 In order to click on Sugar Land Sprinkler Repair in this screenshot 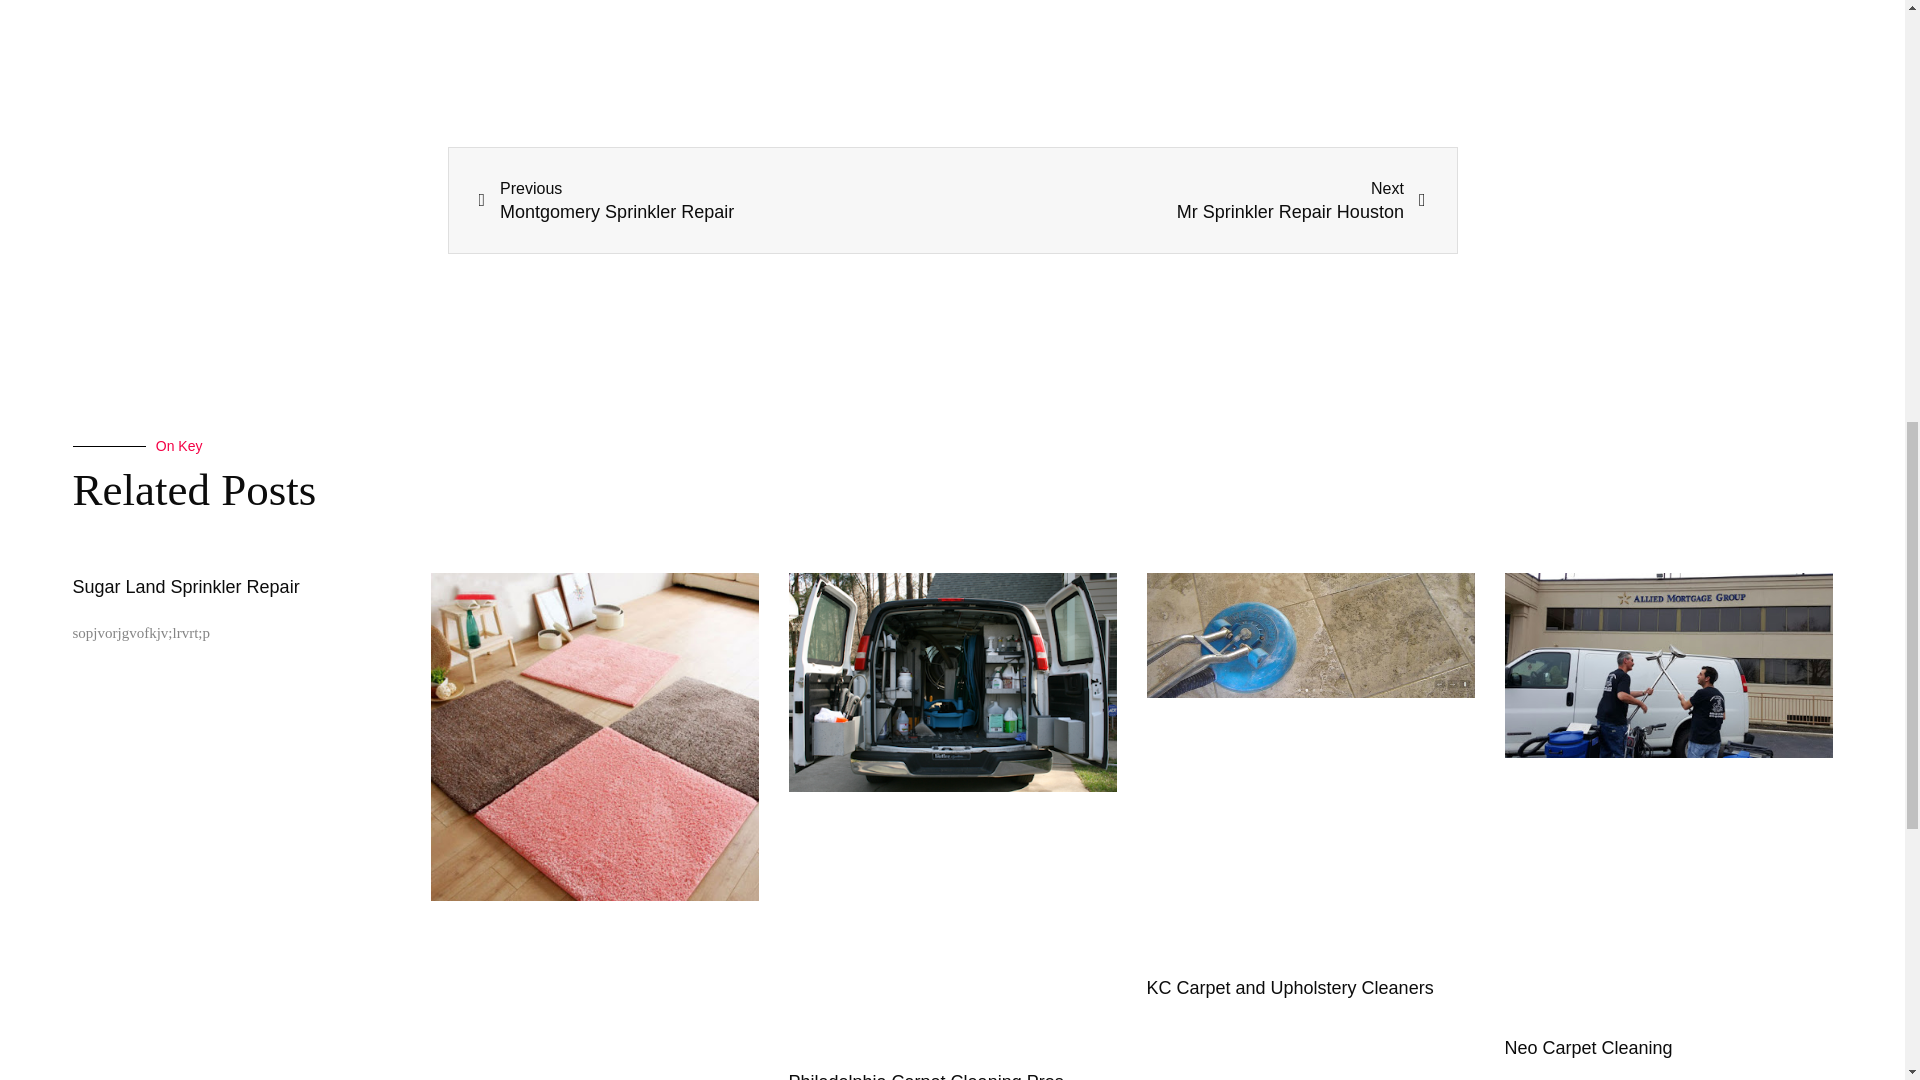, I will do `click(186, 586)`.